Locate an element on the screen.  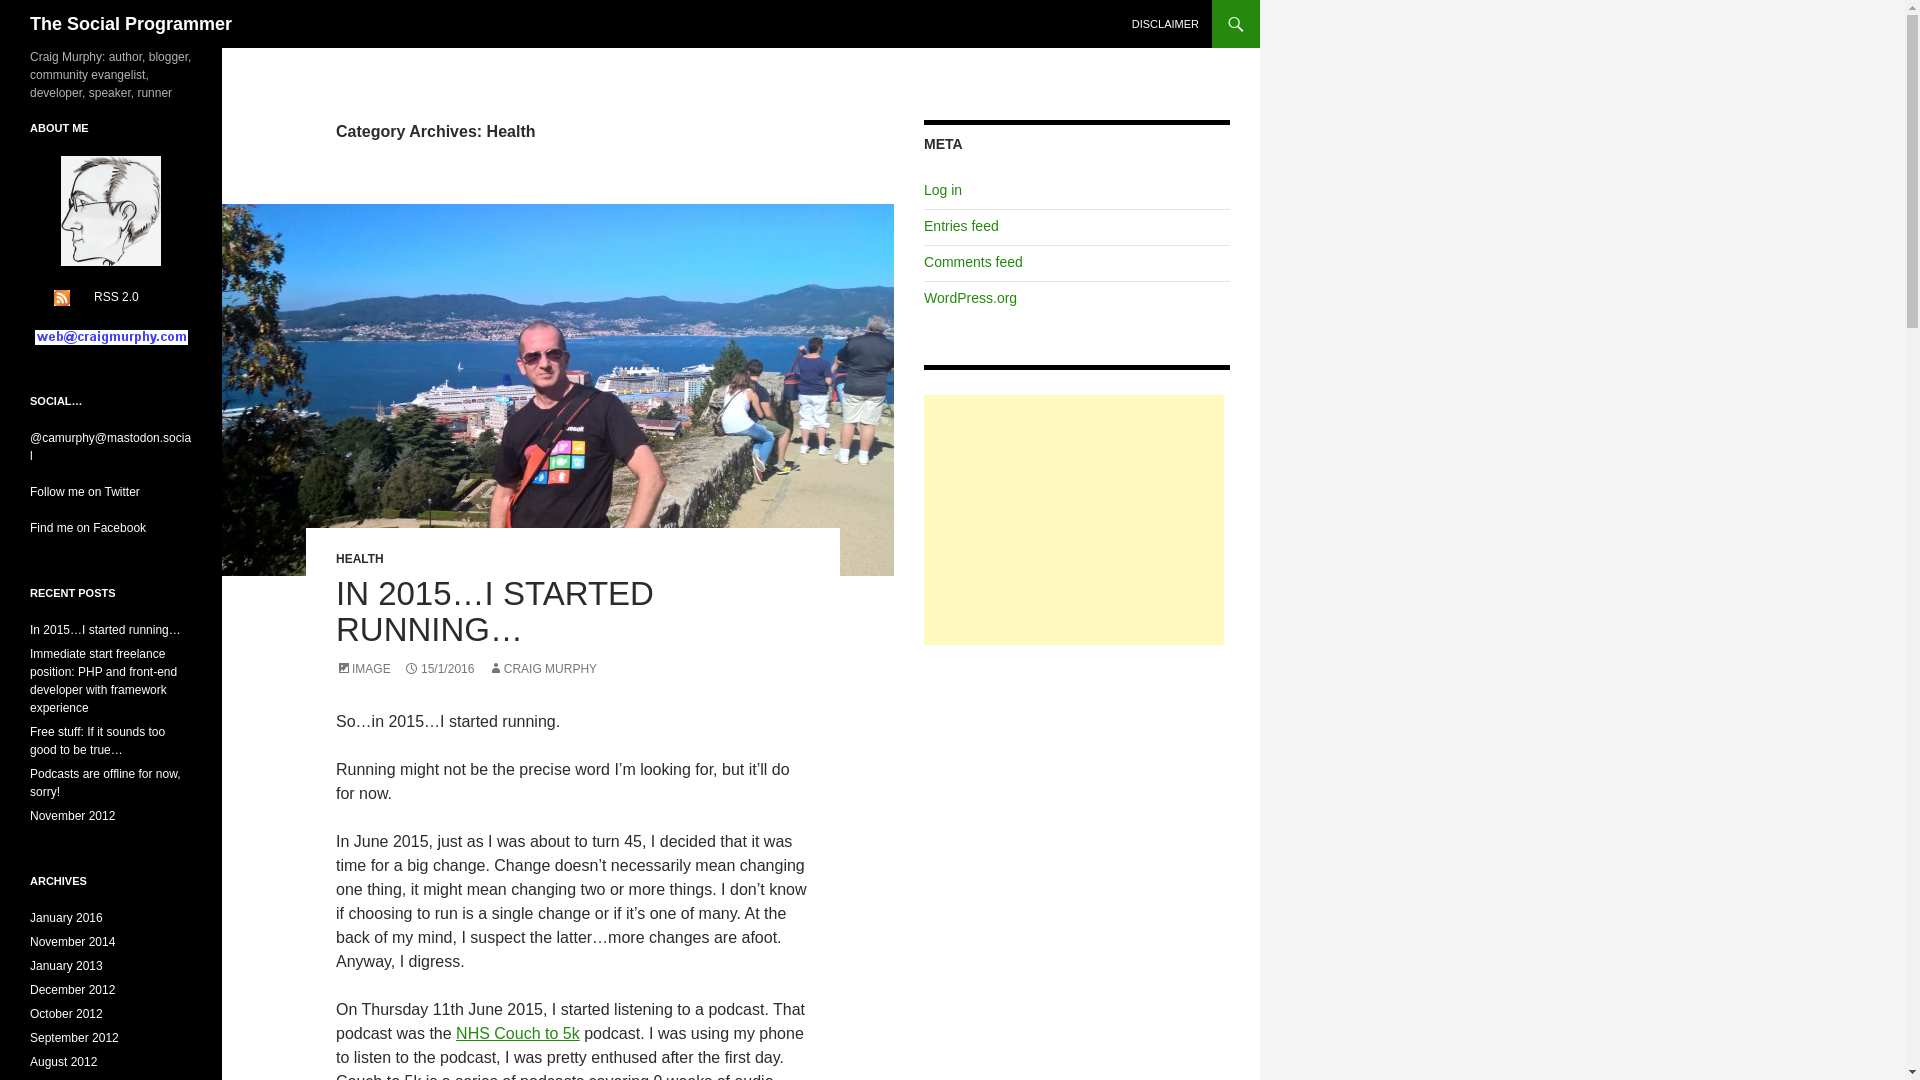
Log in is located at coordinates (942, 190).